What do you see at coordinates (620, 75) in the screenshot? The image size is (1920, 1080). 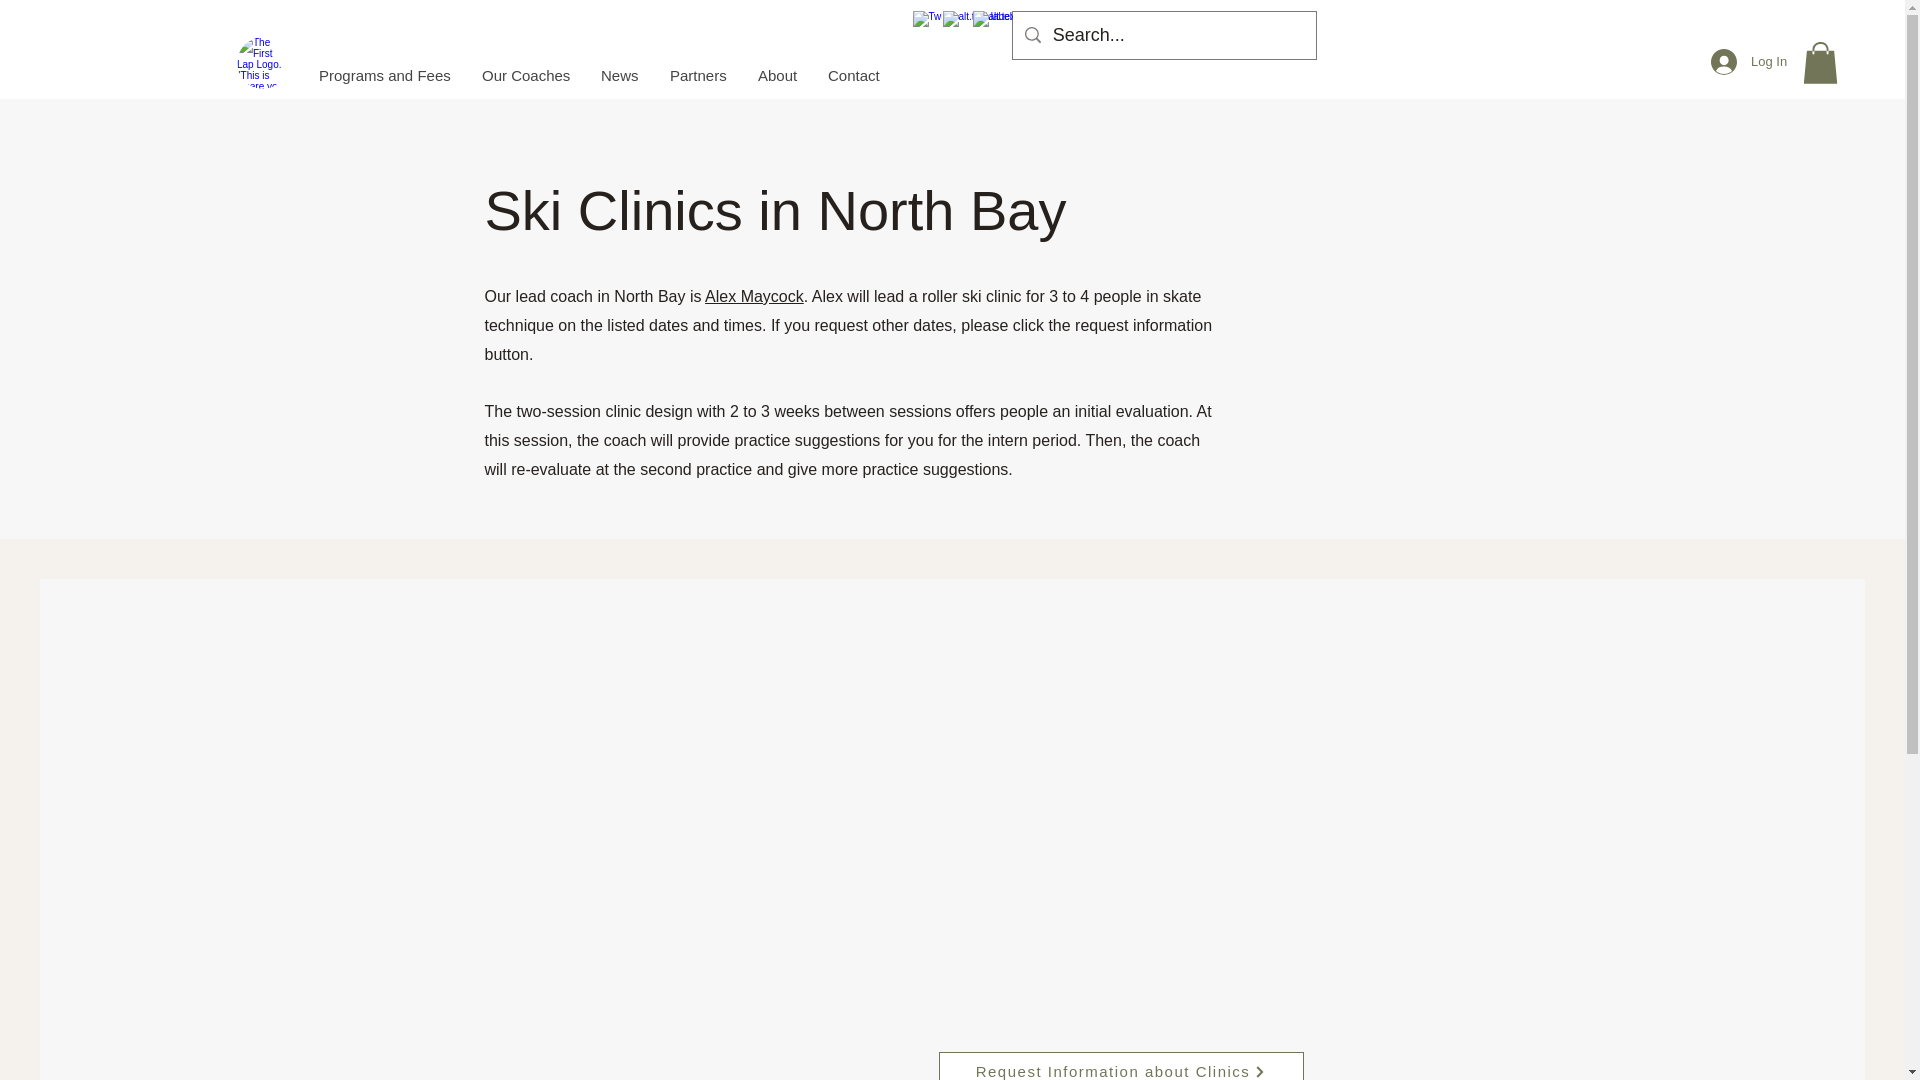 I see `News` at bounding box center [620, 75].